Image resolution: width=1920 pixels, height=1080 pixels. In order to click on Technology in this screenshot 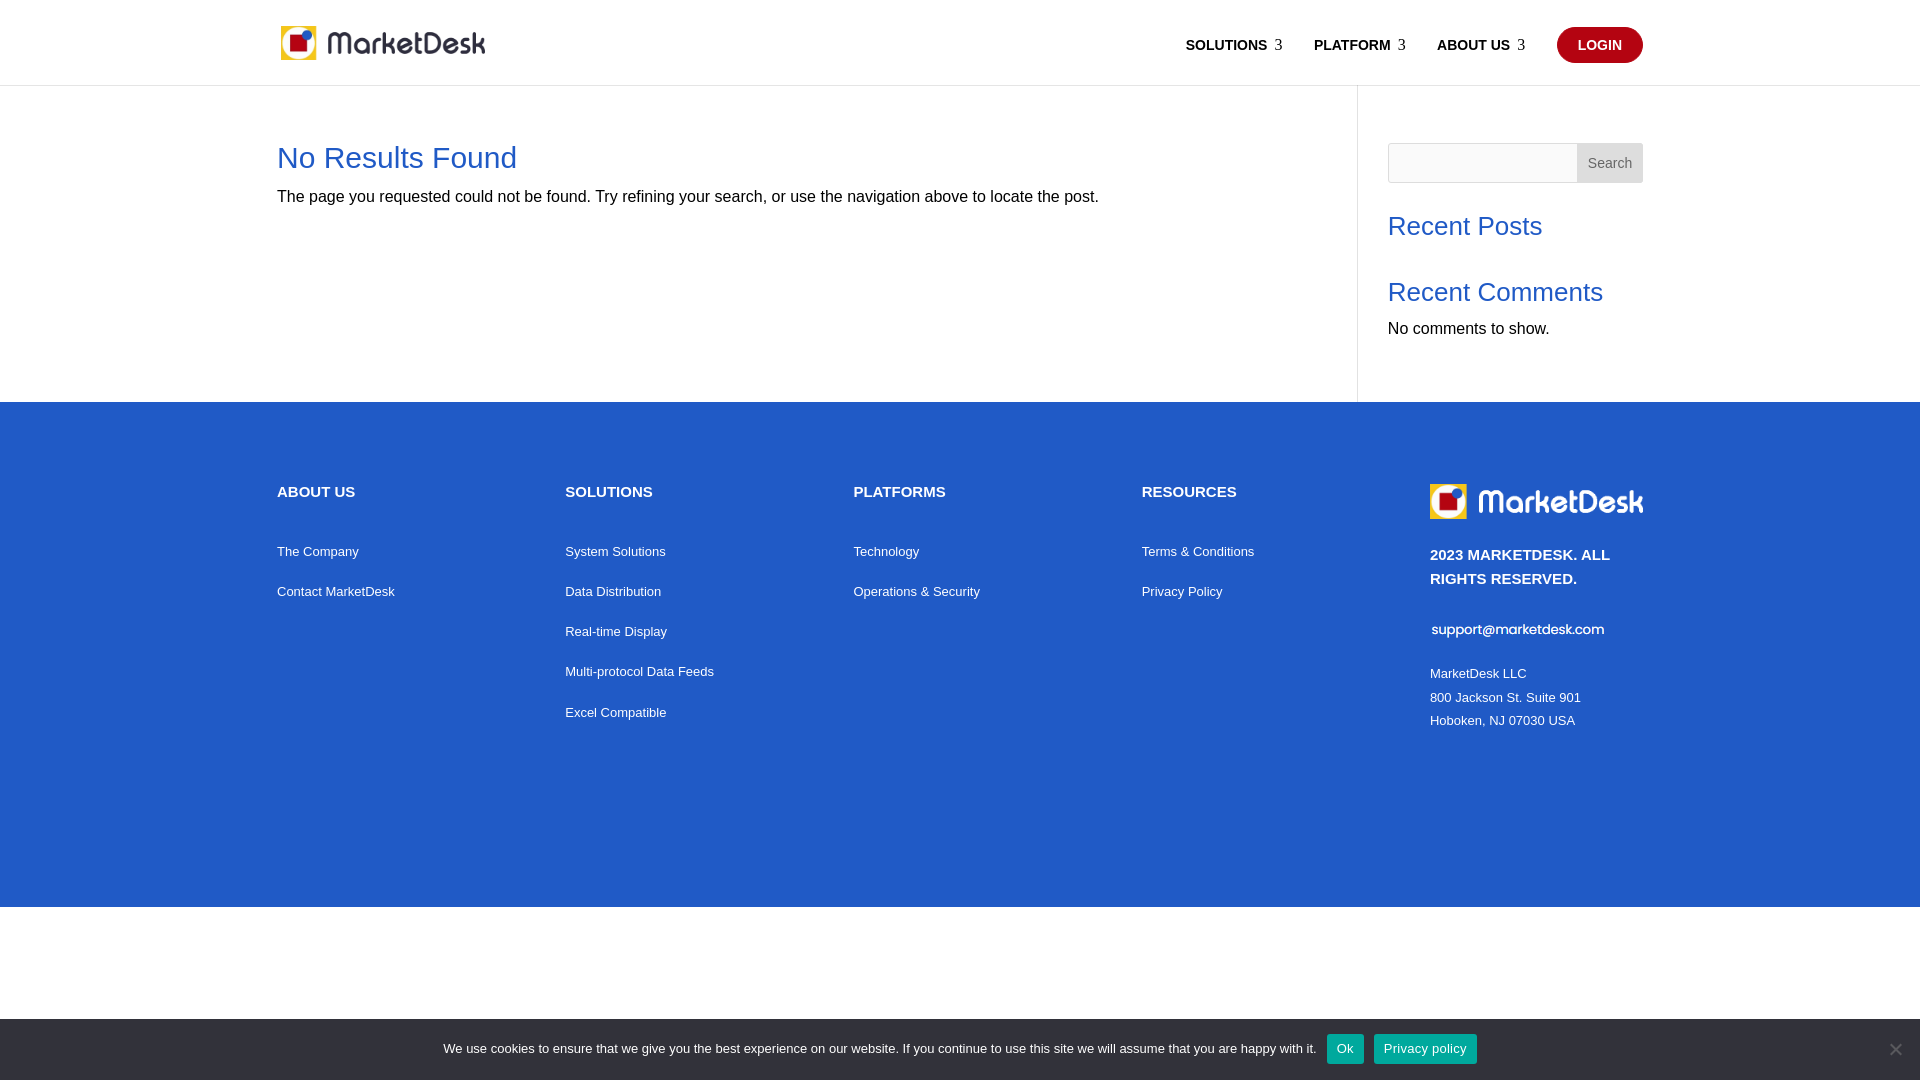, I will do `click(916, 550)`.